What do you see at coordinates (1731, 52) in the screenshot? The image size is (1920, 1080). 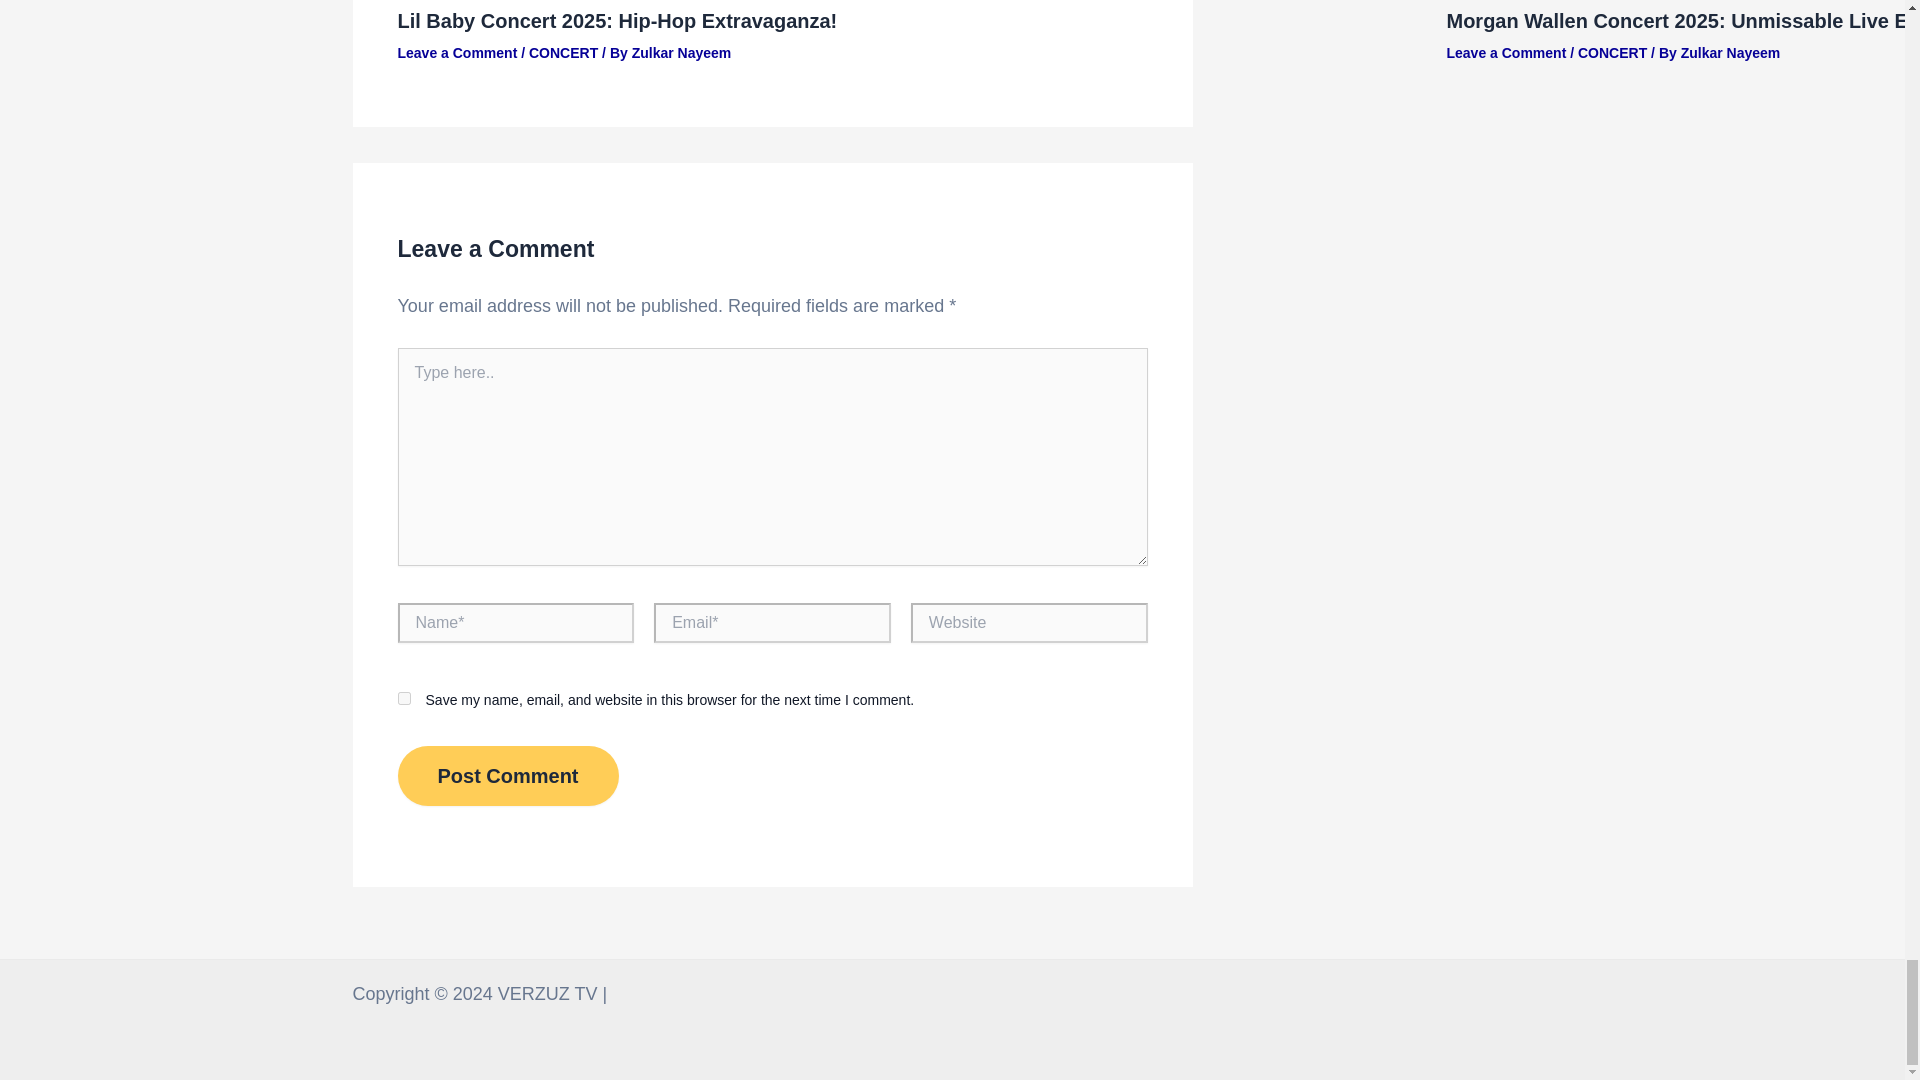 I see `View all posts by Zulkar Nayeem` at bounding box center [1731, 52].